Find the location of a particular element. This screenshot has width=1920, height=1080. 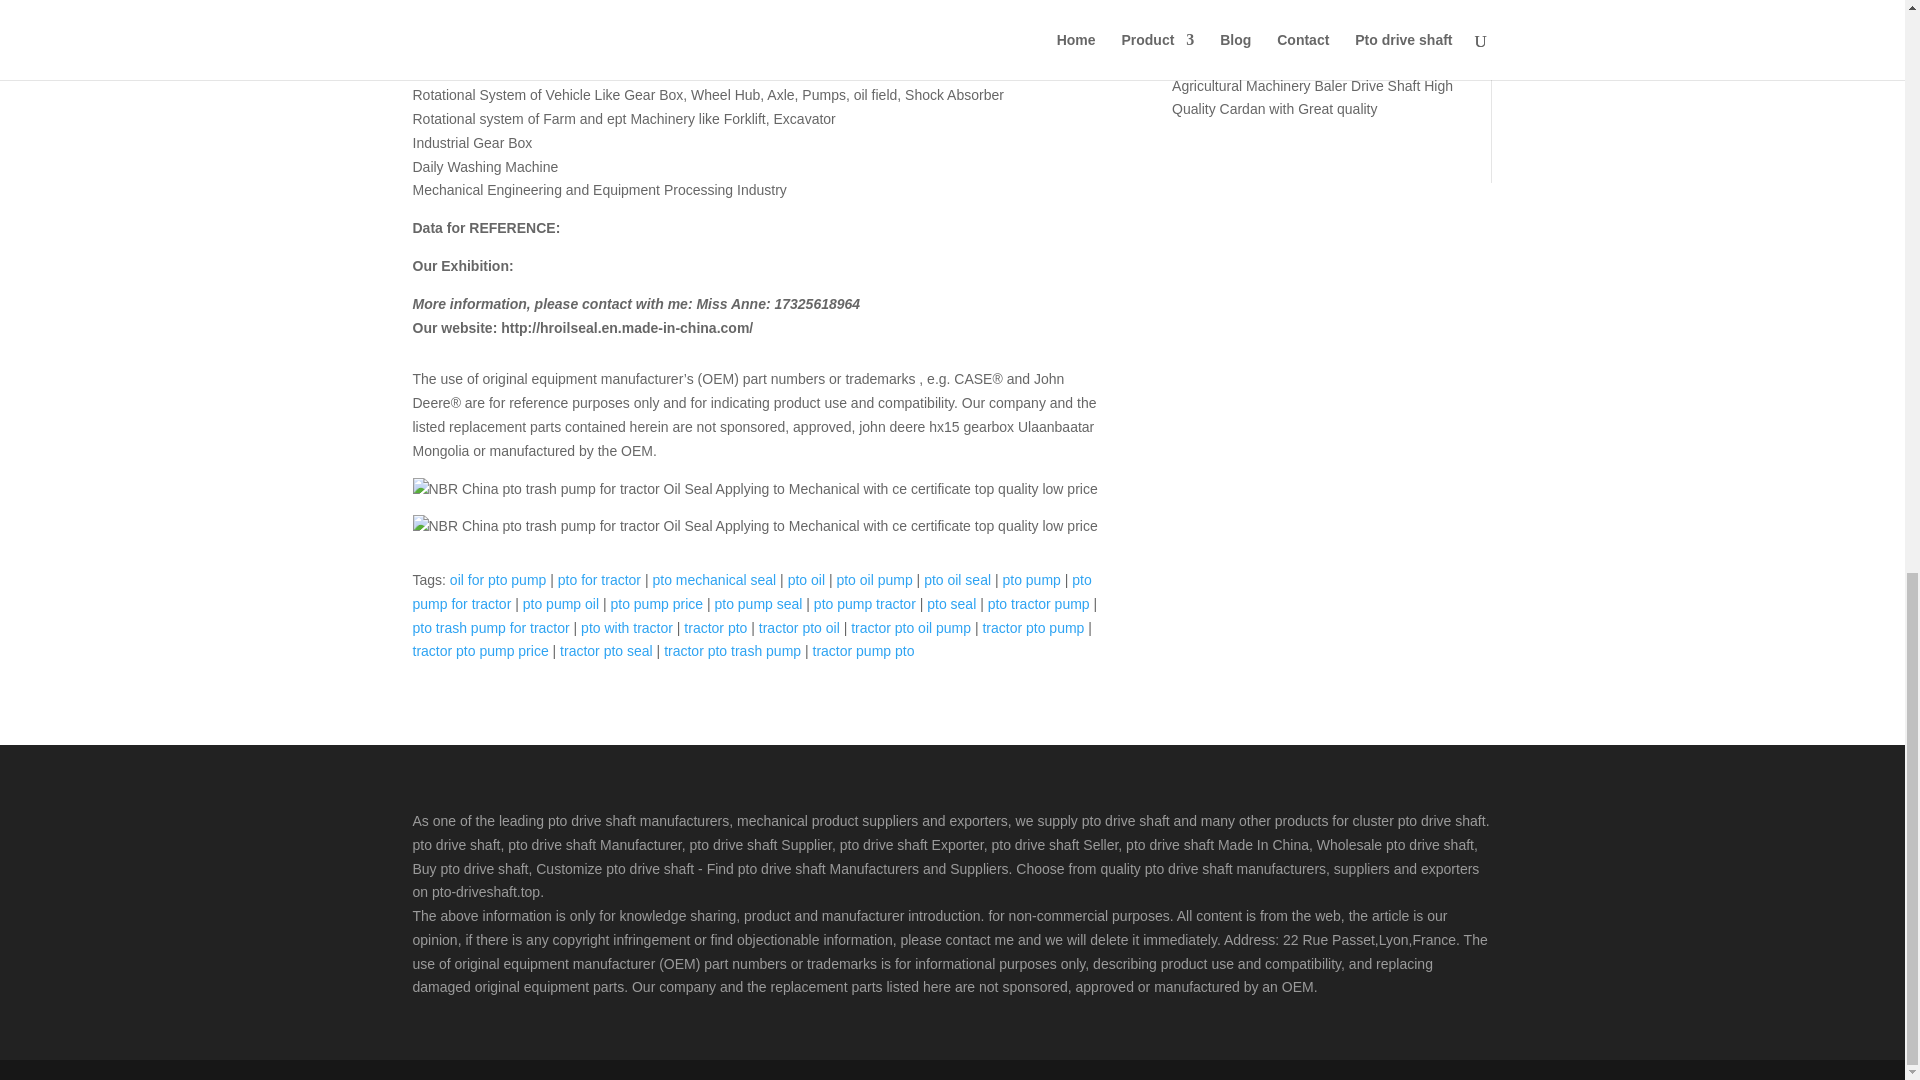

pto pump for tractor is located at coordinates (751, 592).